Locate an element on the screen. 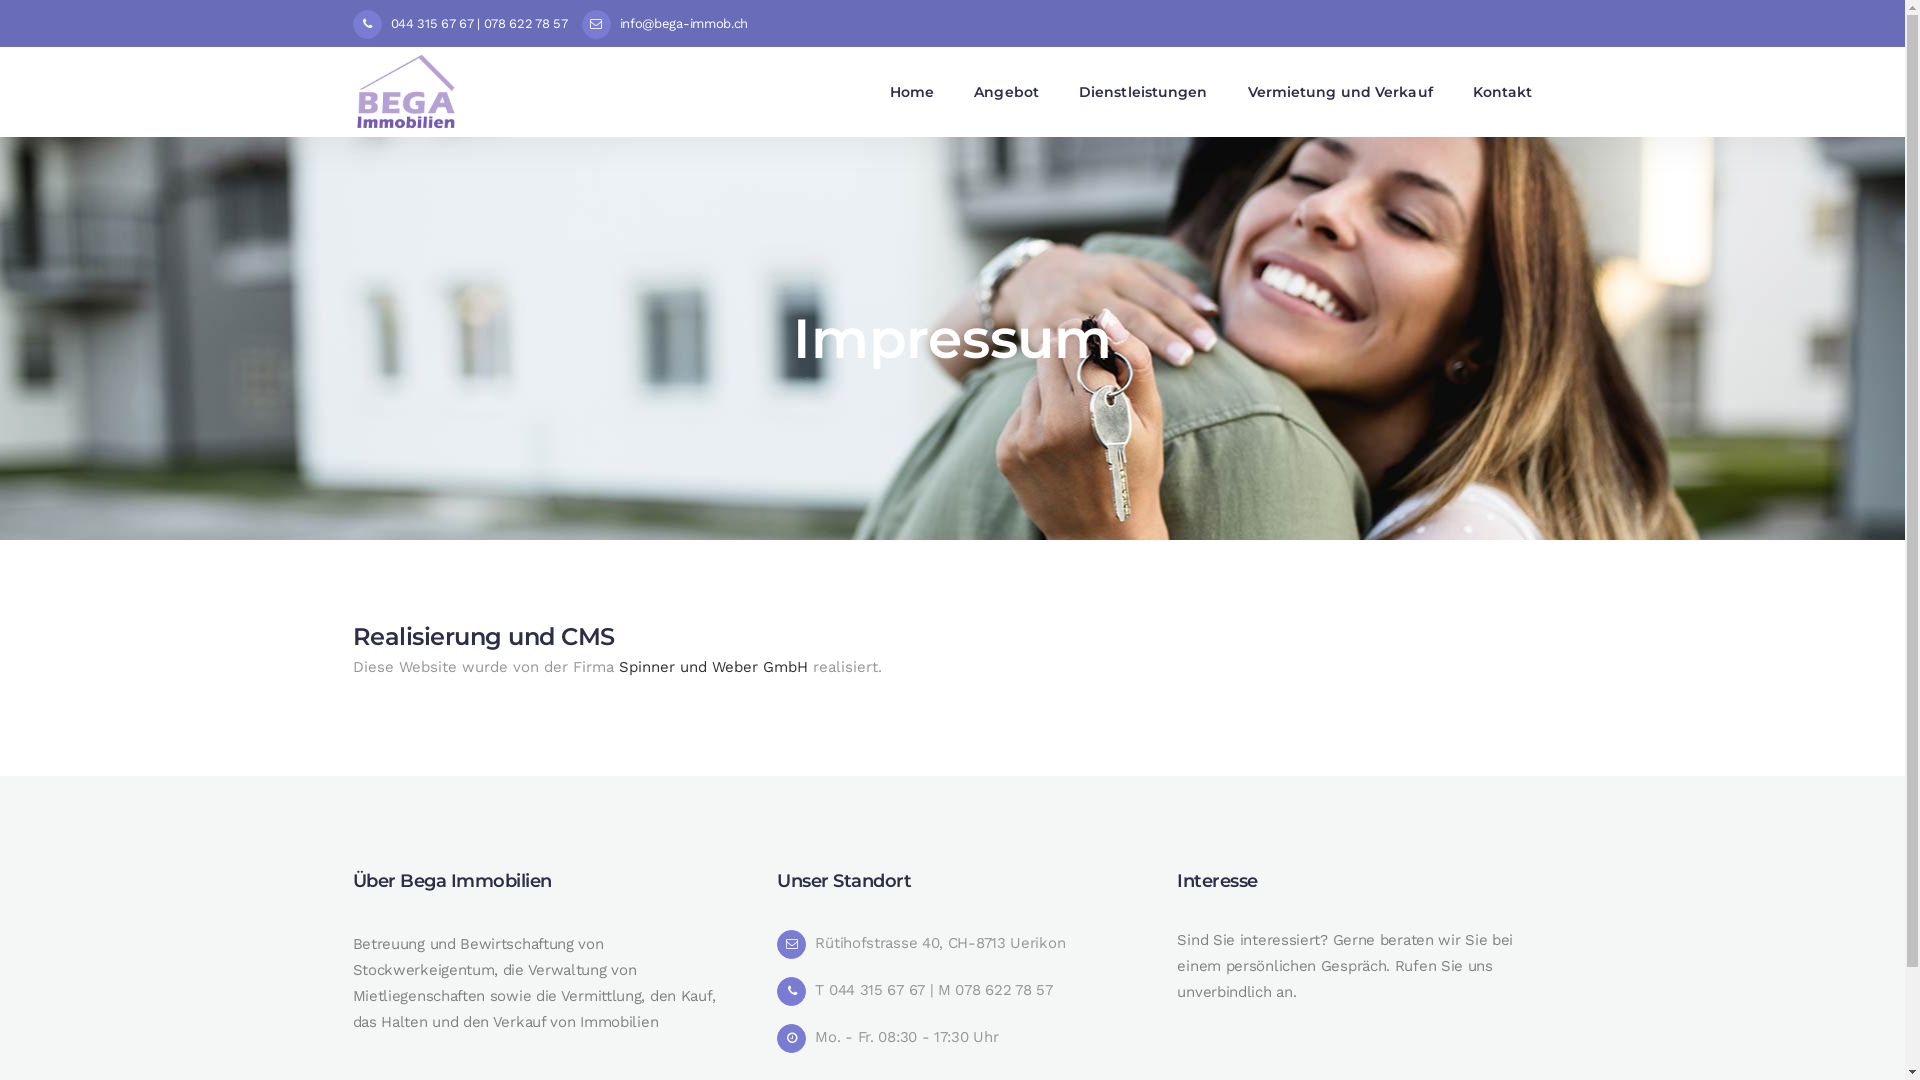  Home is located at coordinates (912, 92).